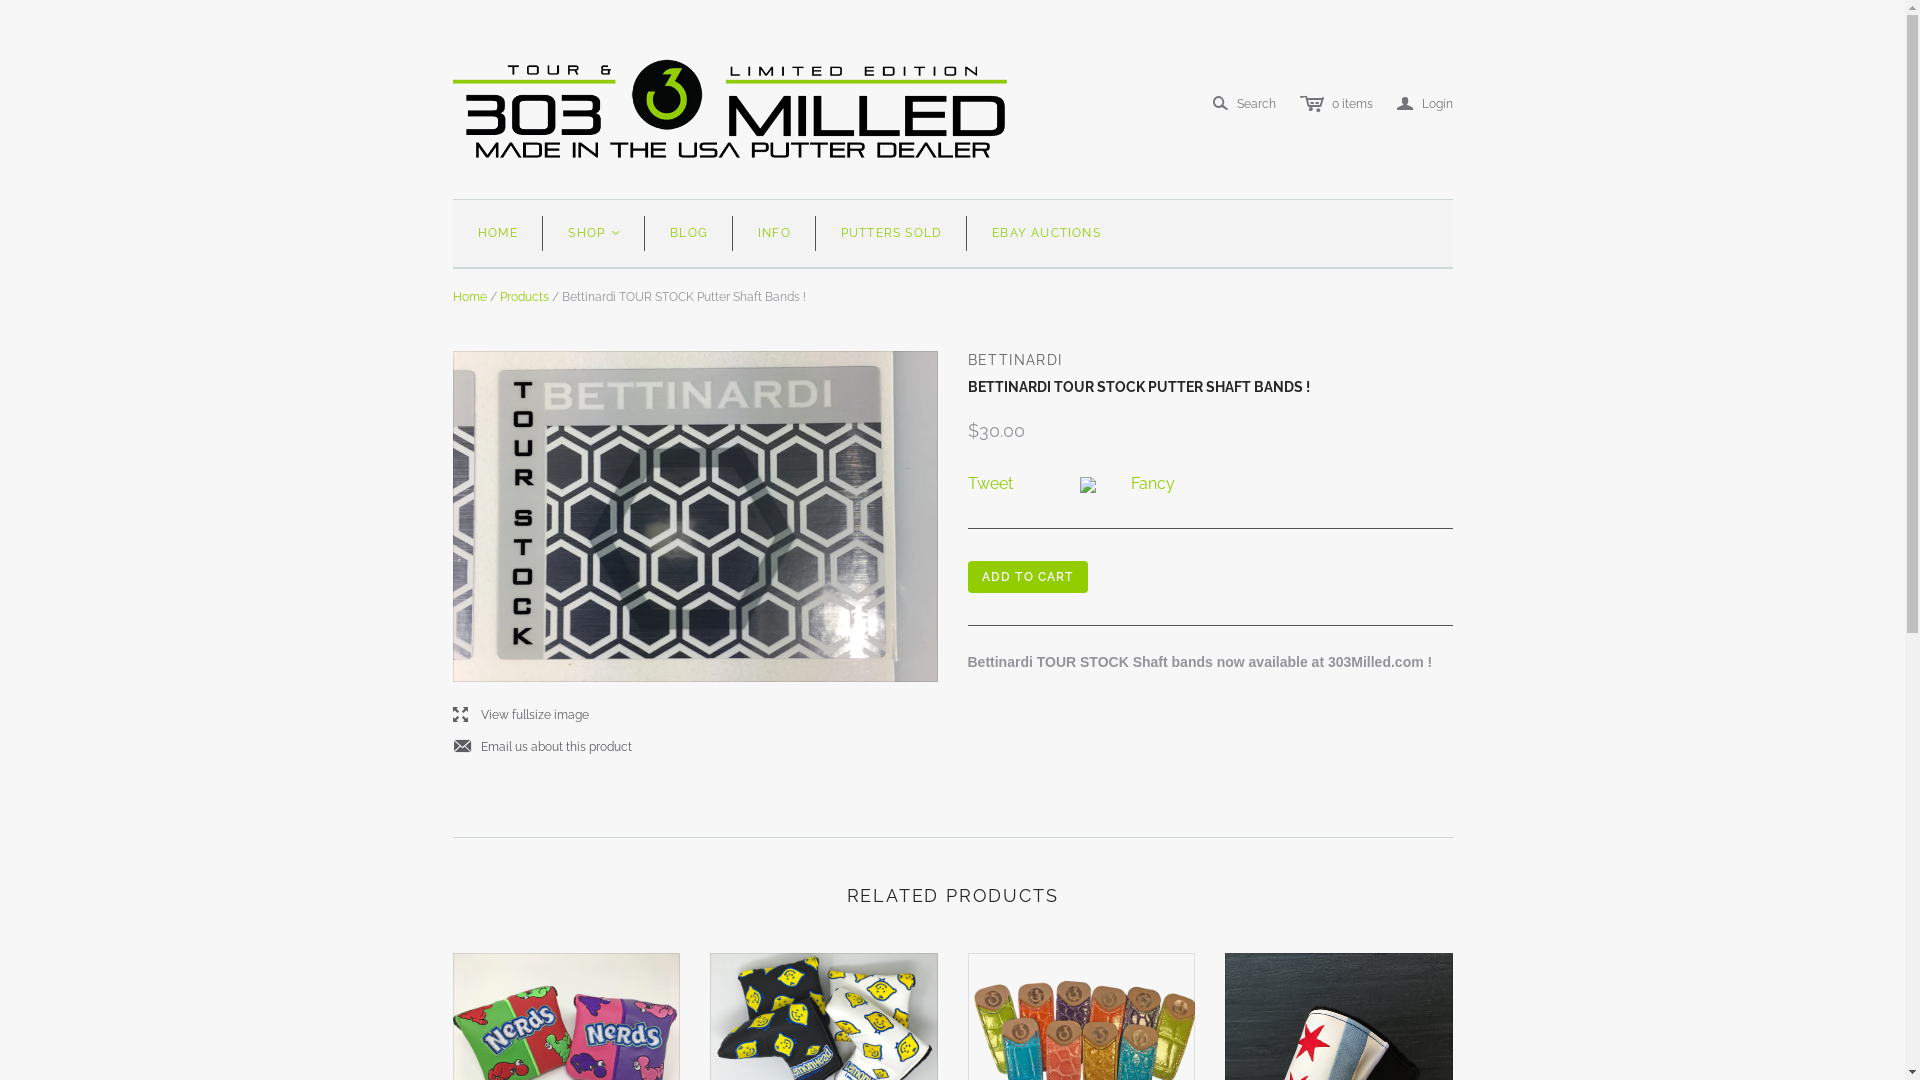  I want to click on SHOP
<, so click(594, 234).